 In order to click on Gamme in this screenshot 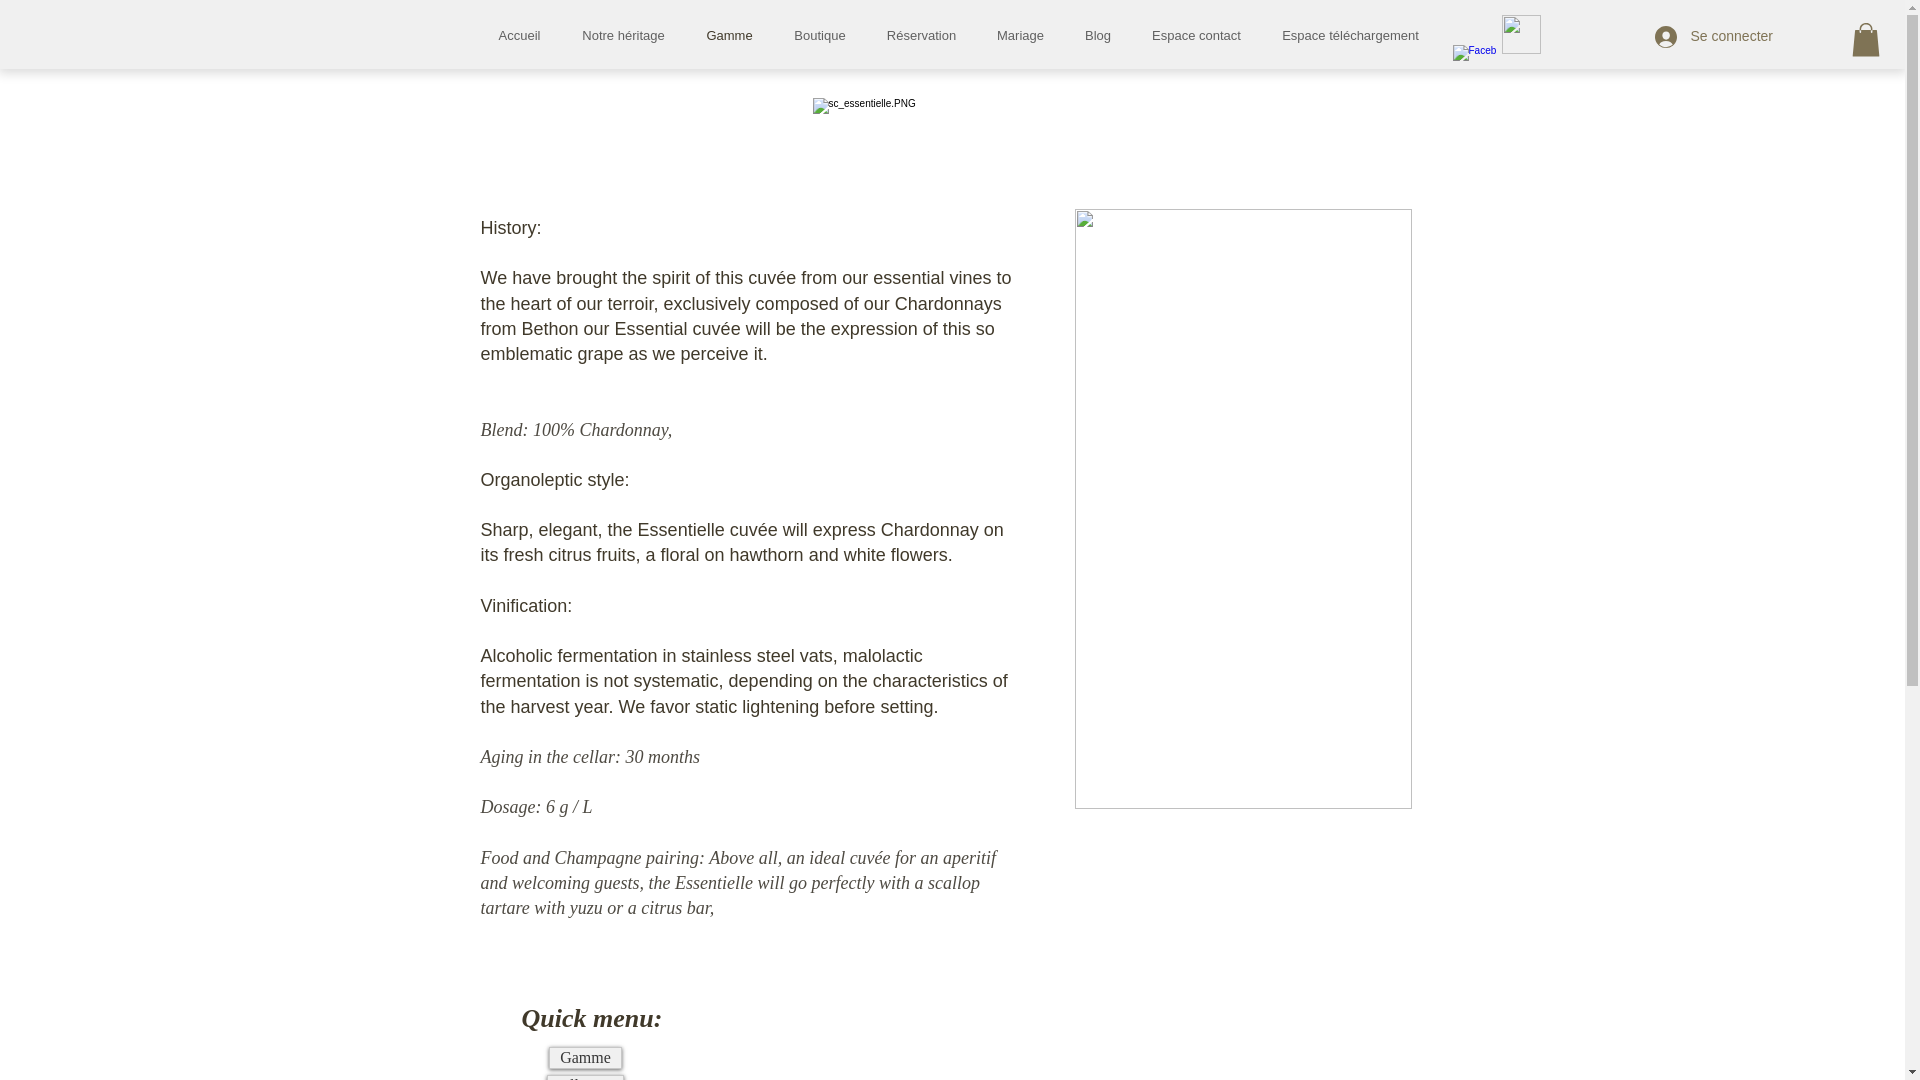, I will do `click(584, 1058)`.